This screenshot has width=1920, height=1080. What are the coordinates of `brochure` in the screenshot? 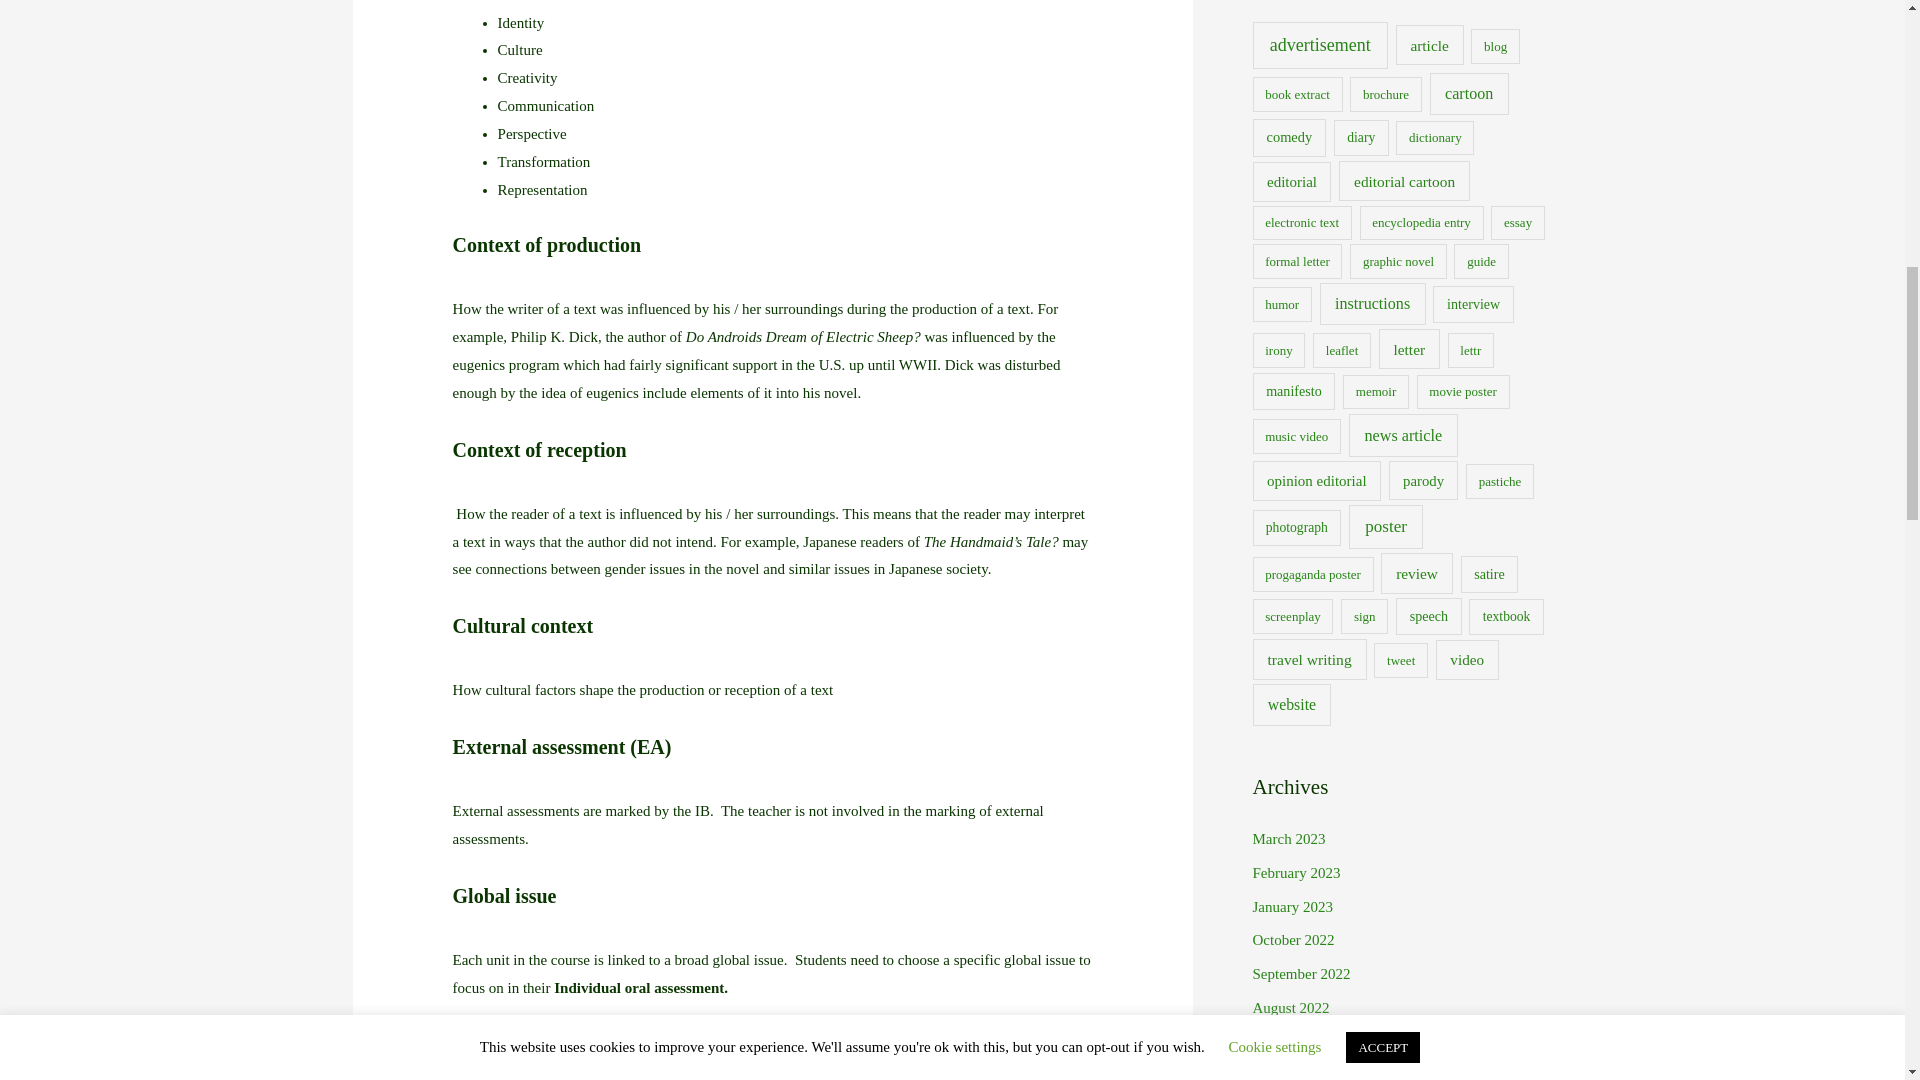 It's located at (1386, 94).